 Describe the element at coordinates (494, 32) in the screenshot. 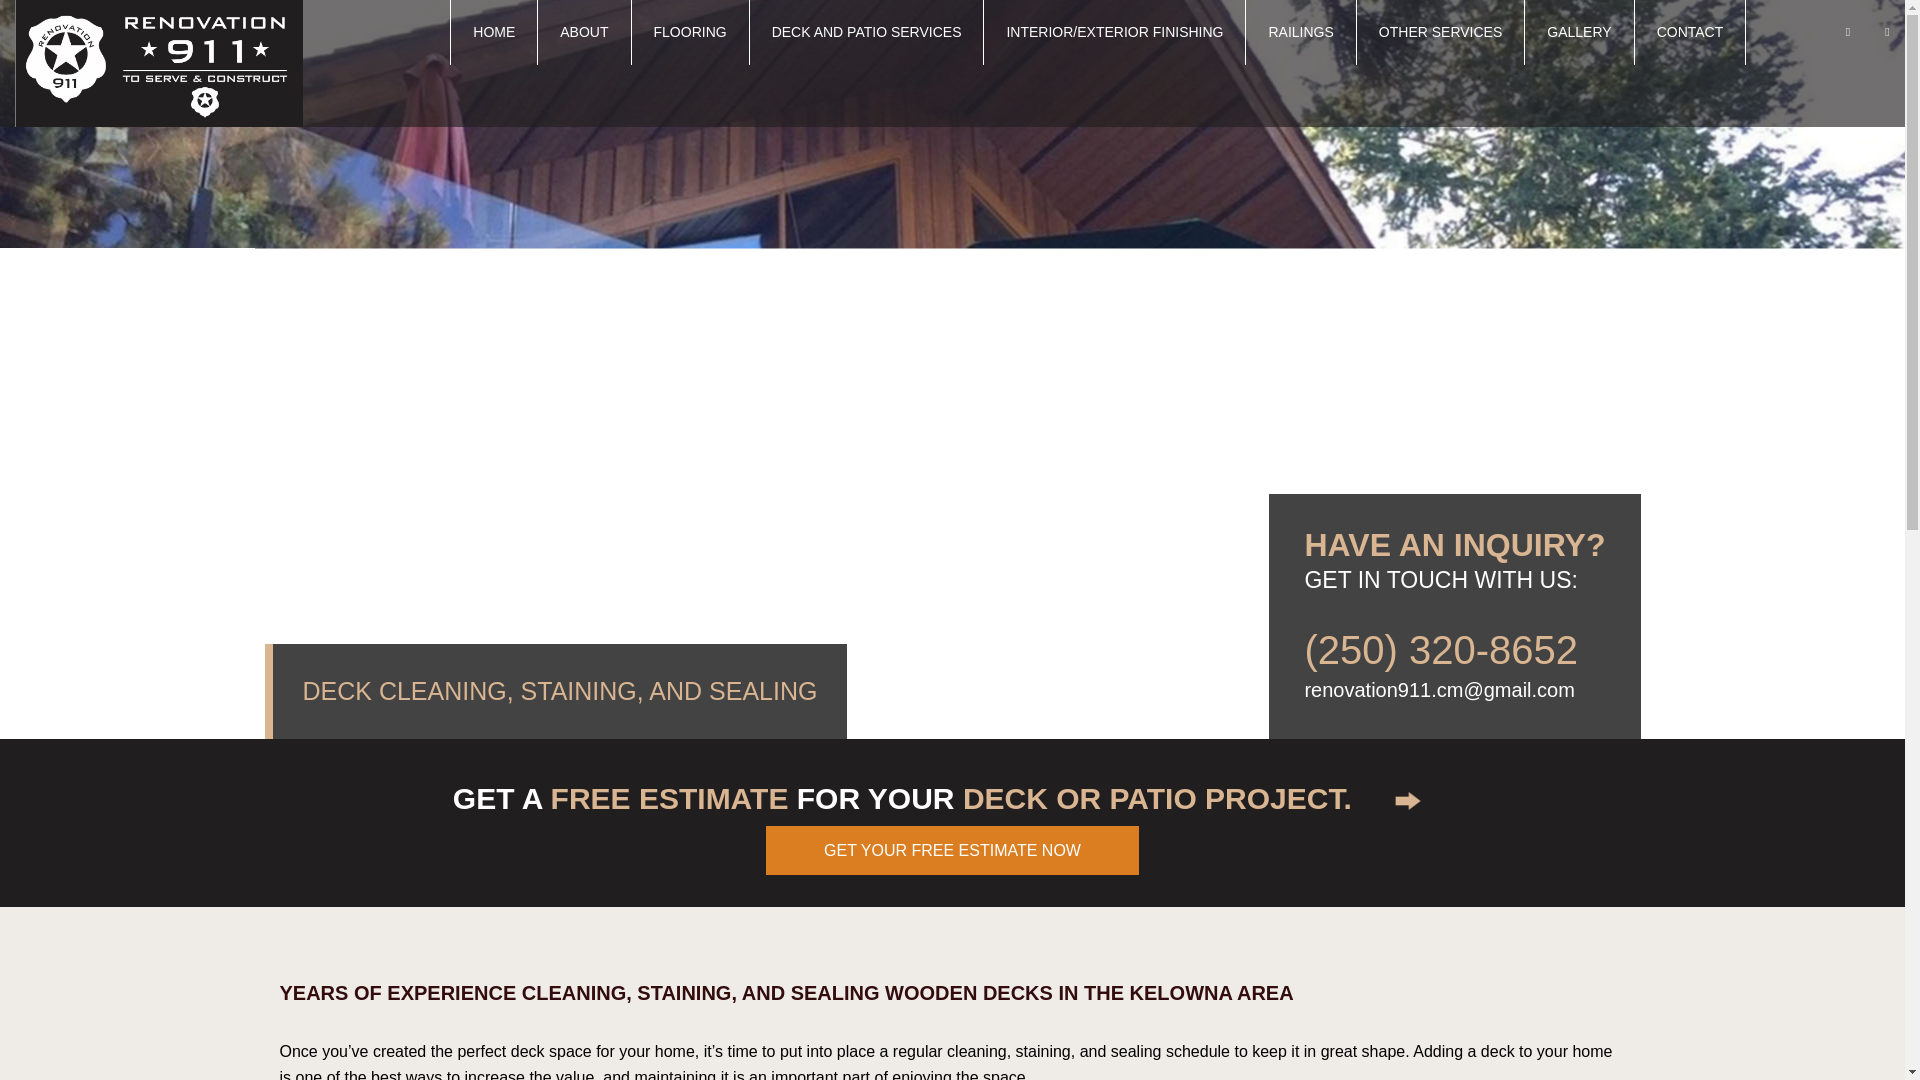

I see `HOME` at that location.